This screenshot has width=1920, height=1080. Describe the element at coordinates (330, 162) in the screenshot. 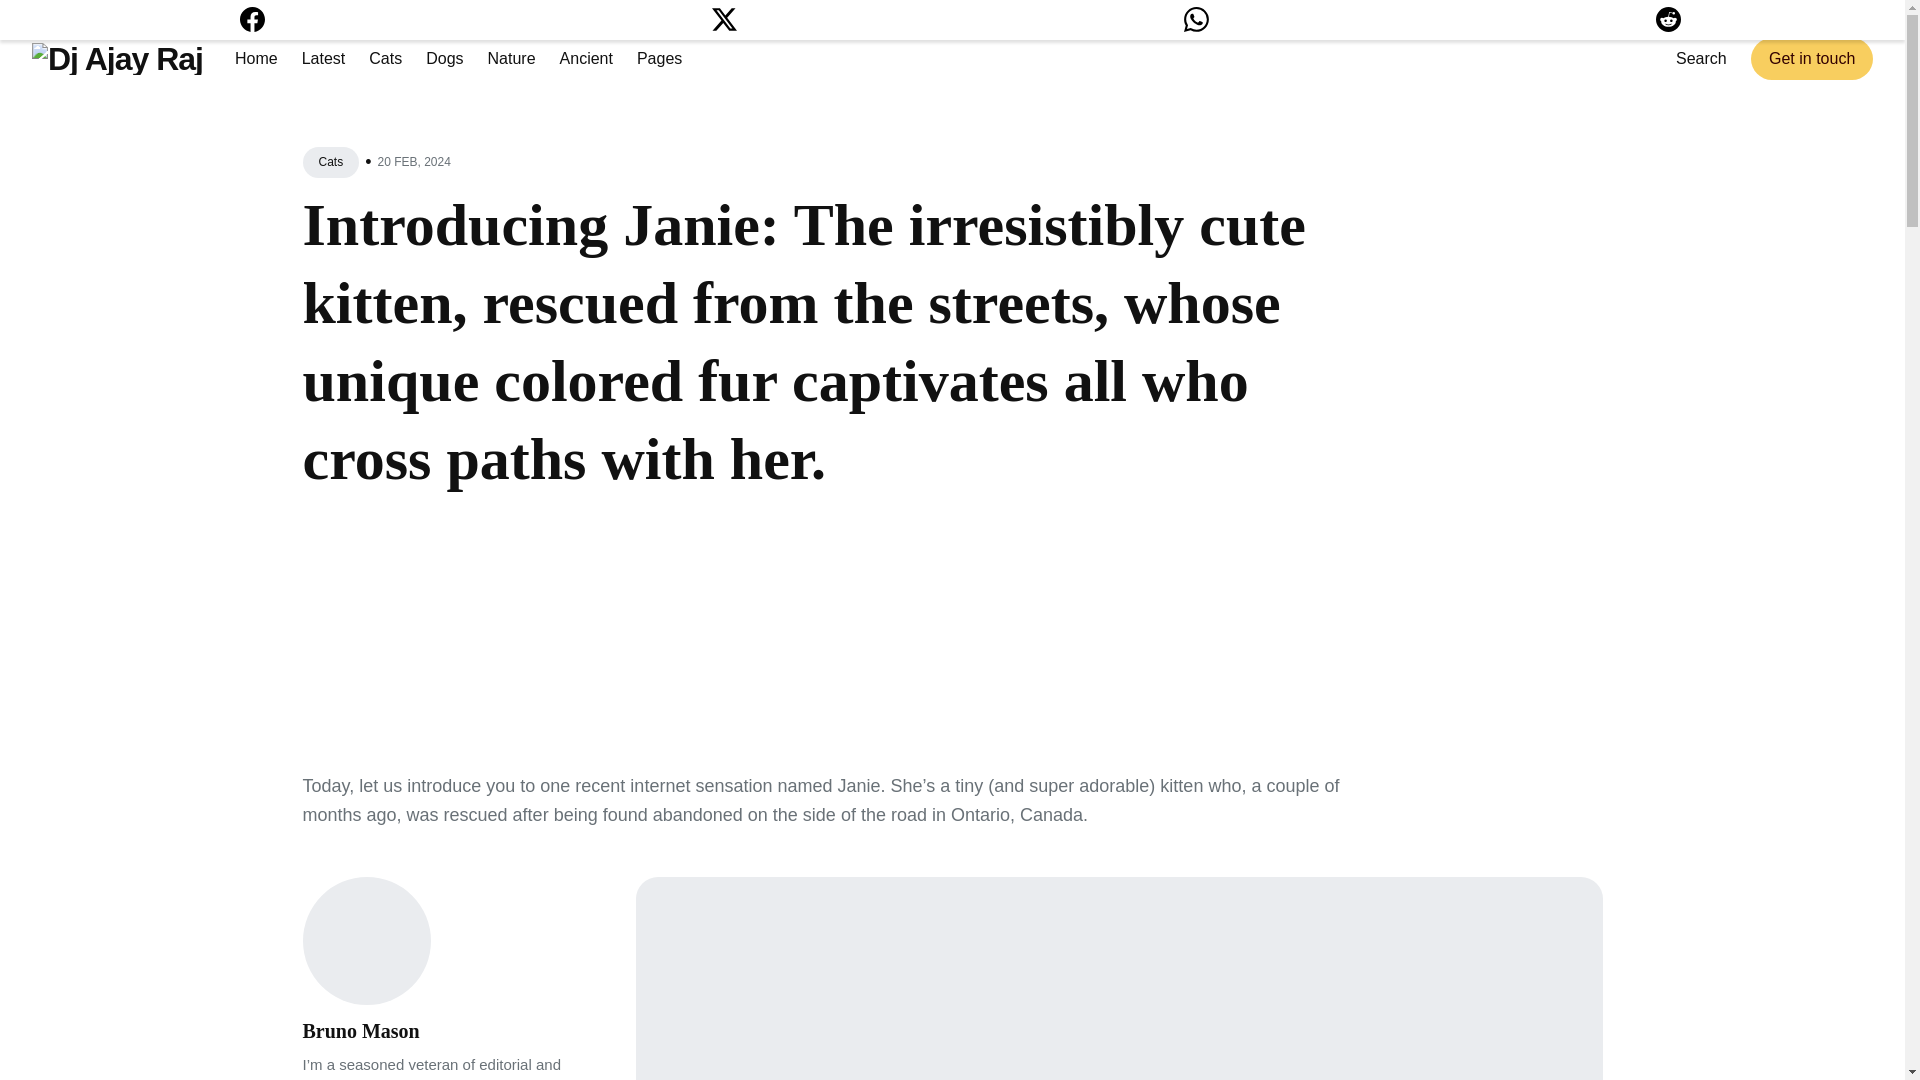

I see `Cats` at that location.